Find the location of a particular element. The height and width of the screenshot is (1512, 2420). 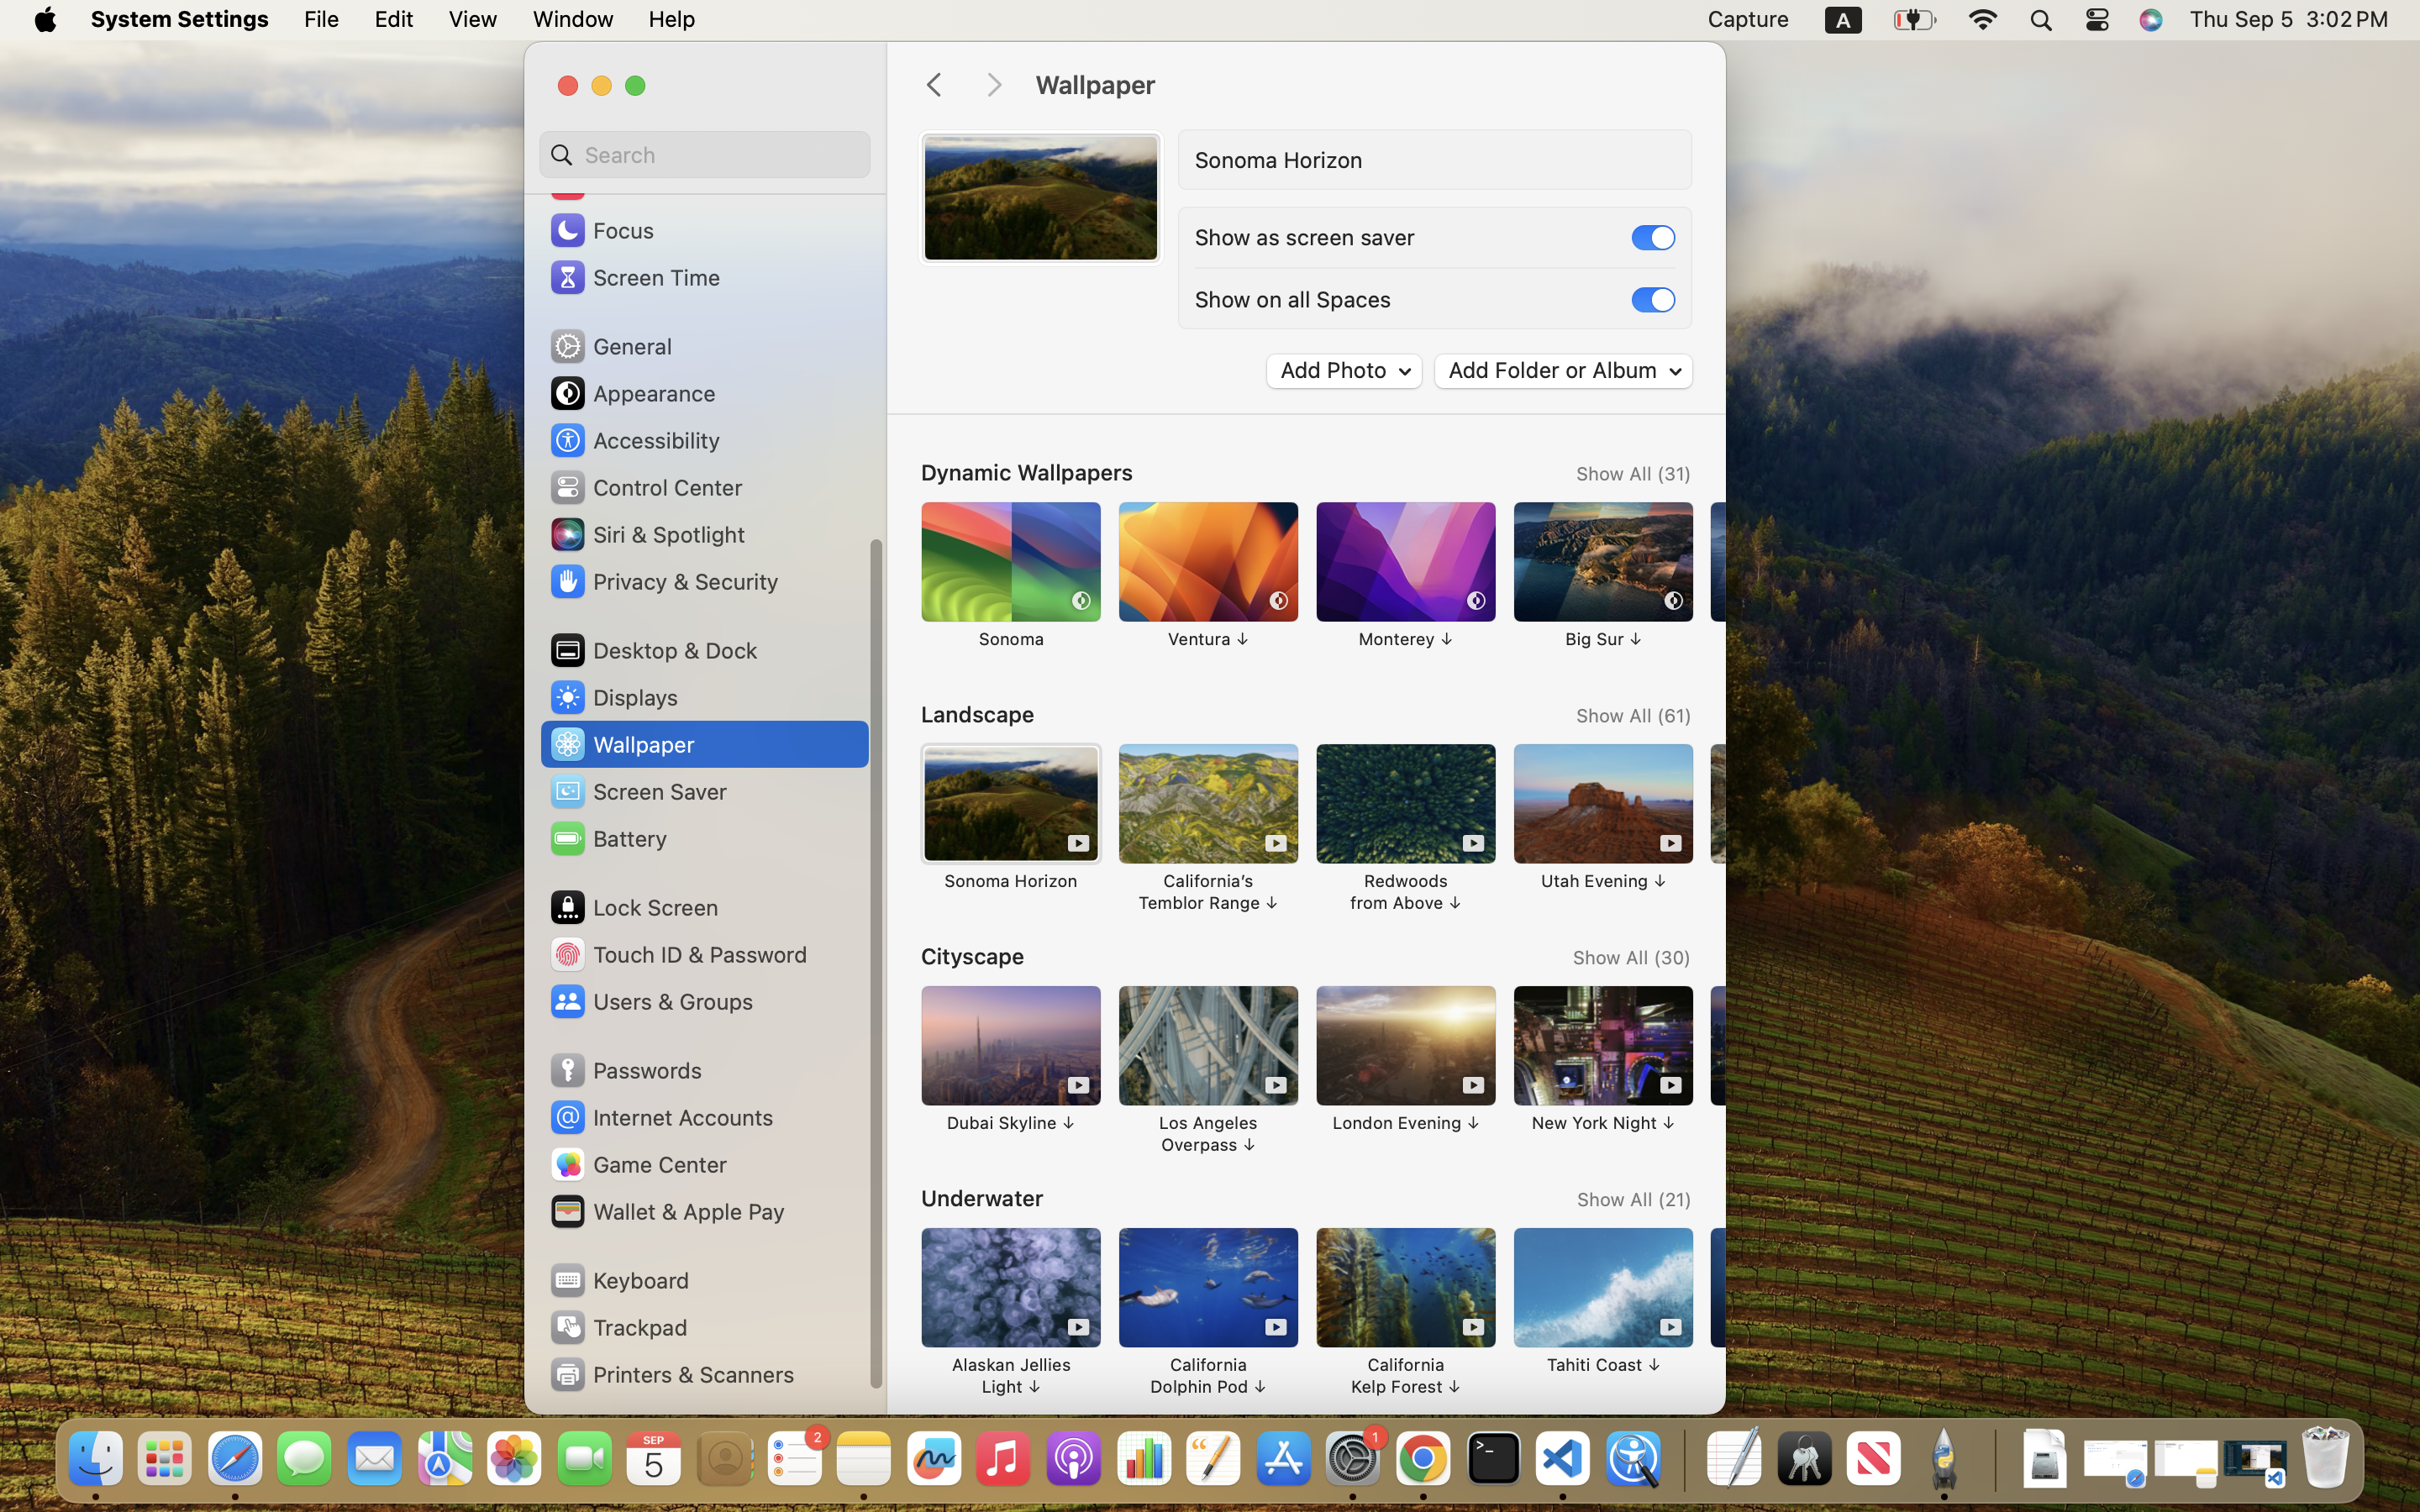

Screen Time is located at coordinates (634, 277).